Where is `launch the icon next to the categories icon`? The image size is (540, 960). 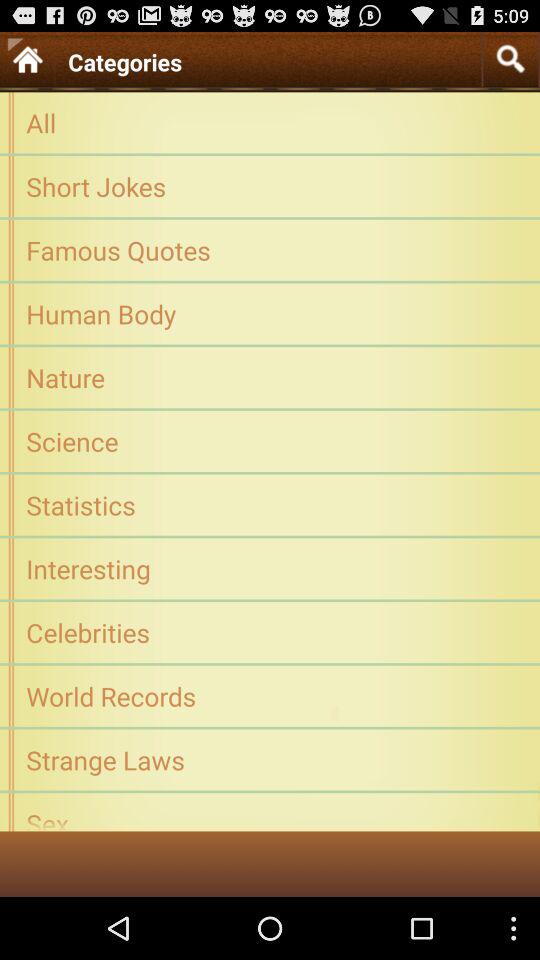
launch the icon next to the categories icon is located at coordinates (510, 58).